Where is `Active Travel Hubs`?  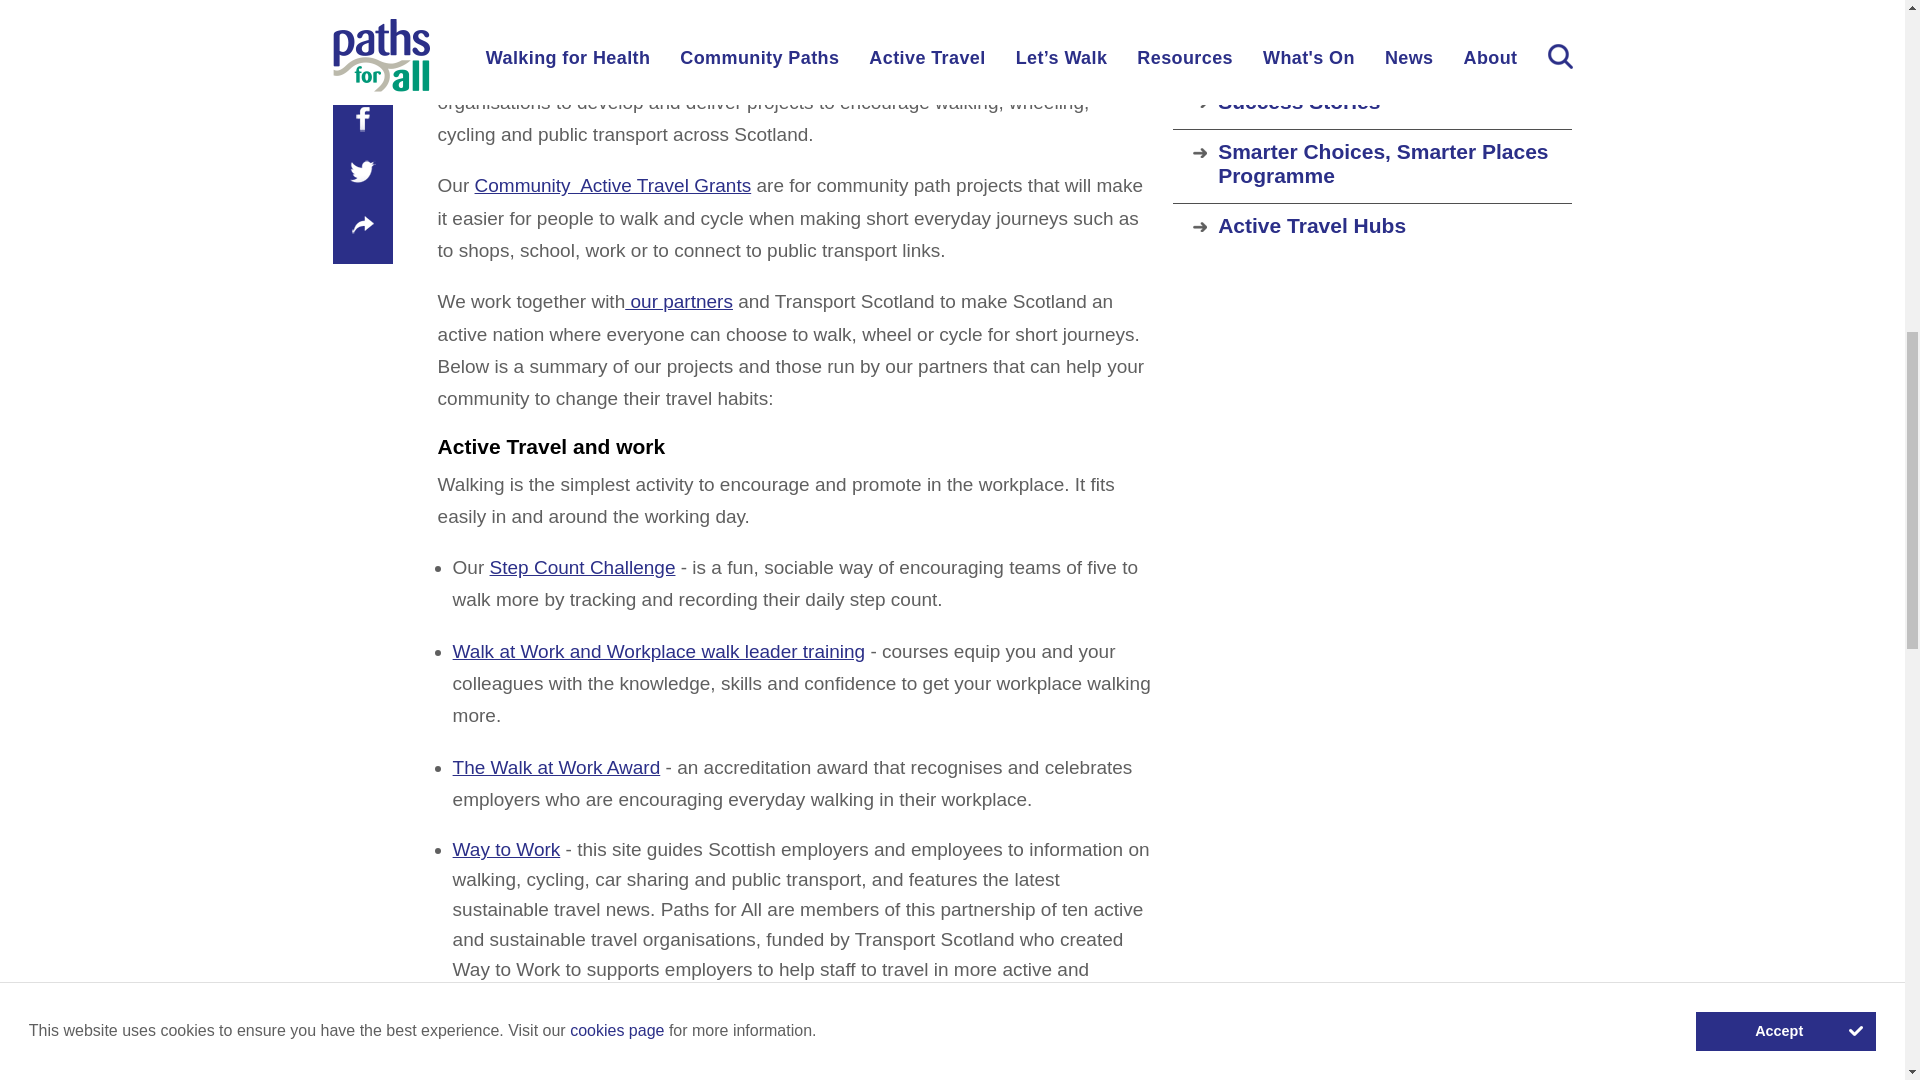
Active Travel Hubs is located at coordinates (1394, 225).